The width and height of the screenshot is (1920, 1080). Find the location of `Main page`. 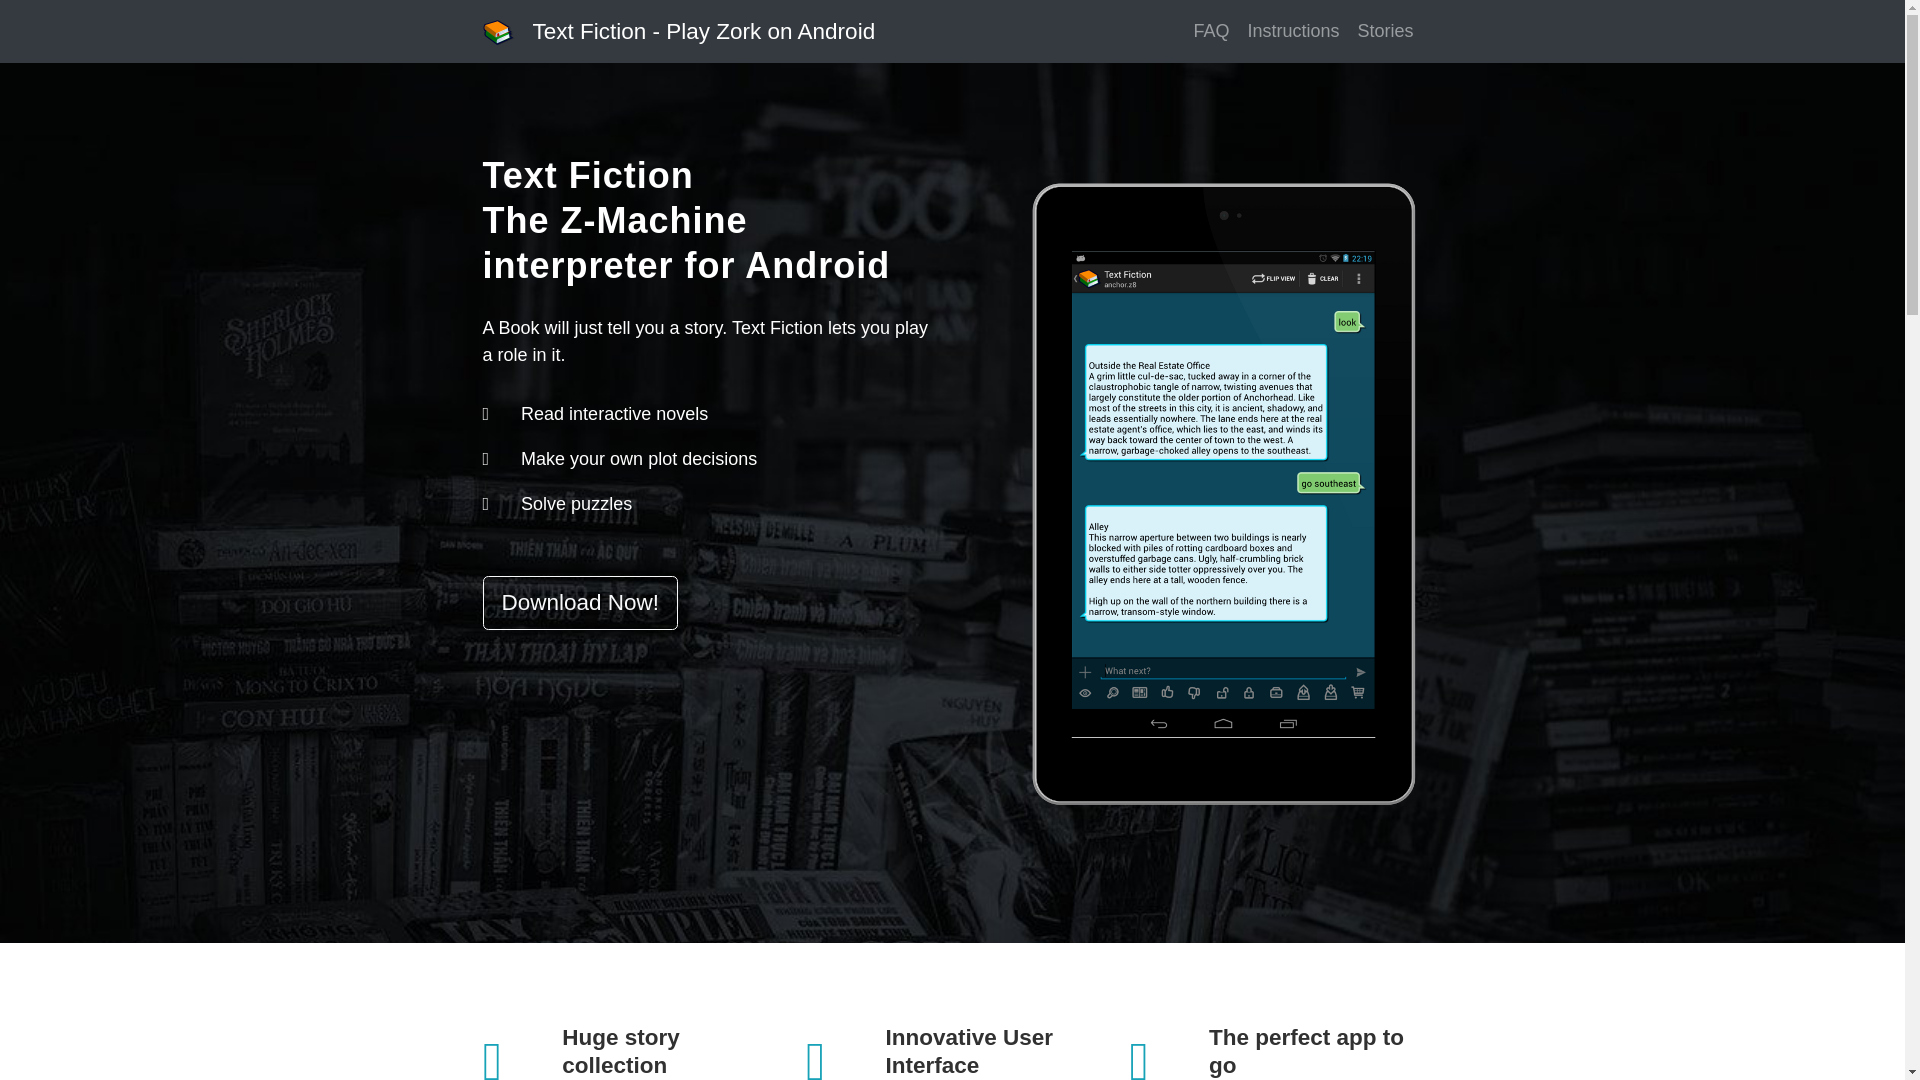

Main page is located at coordinates (703, 31).